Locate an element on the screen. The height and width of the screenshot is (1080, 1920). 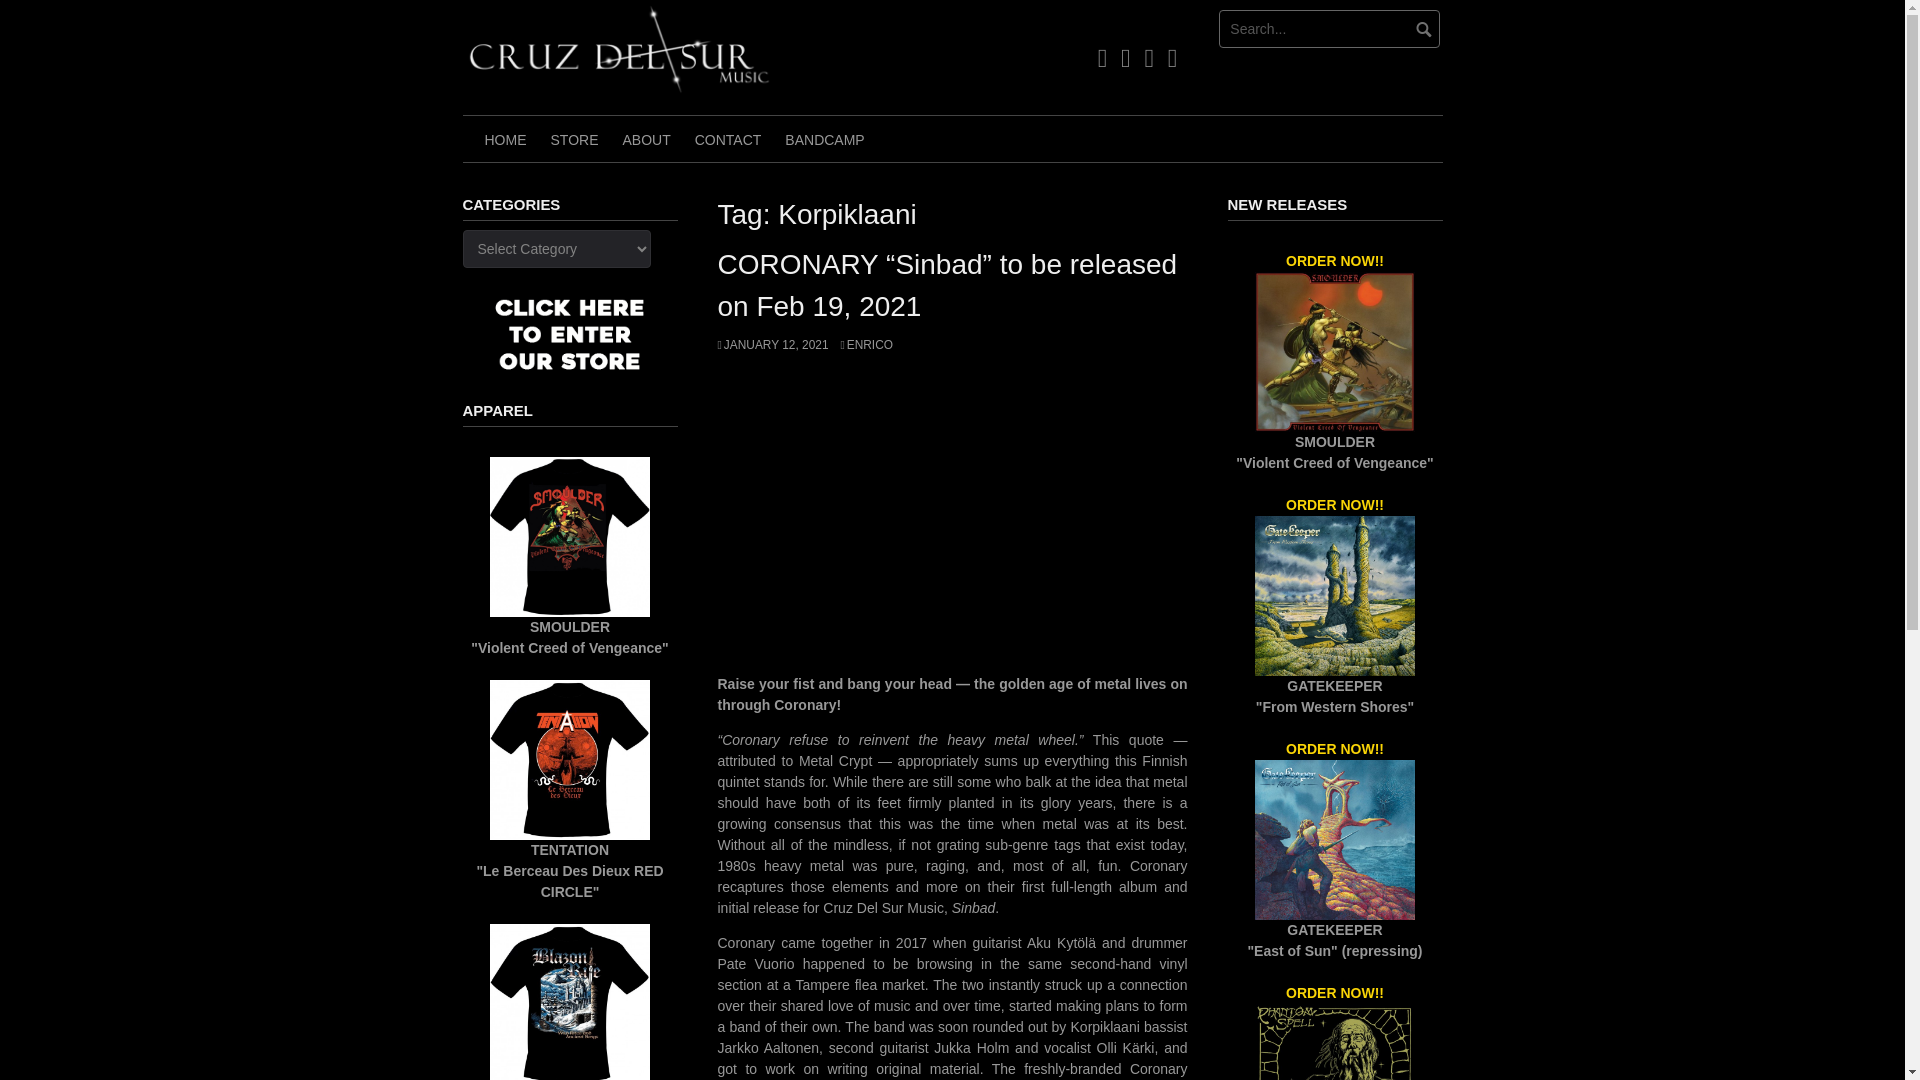
ENRICO is located at coordinates (866, 345).